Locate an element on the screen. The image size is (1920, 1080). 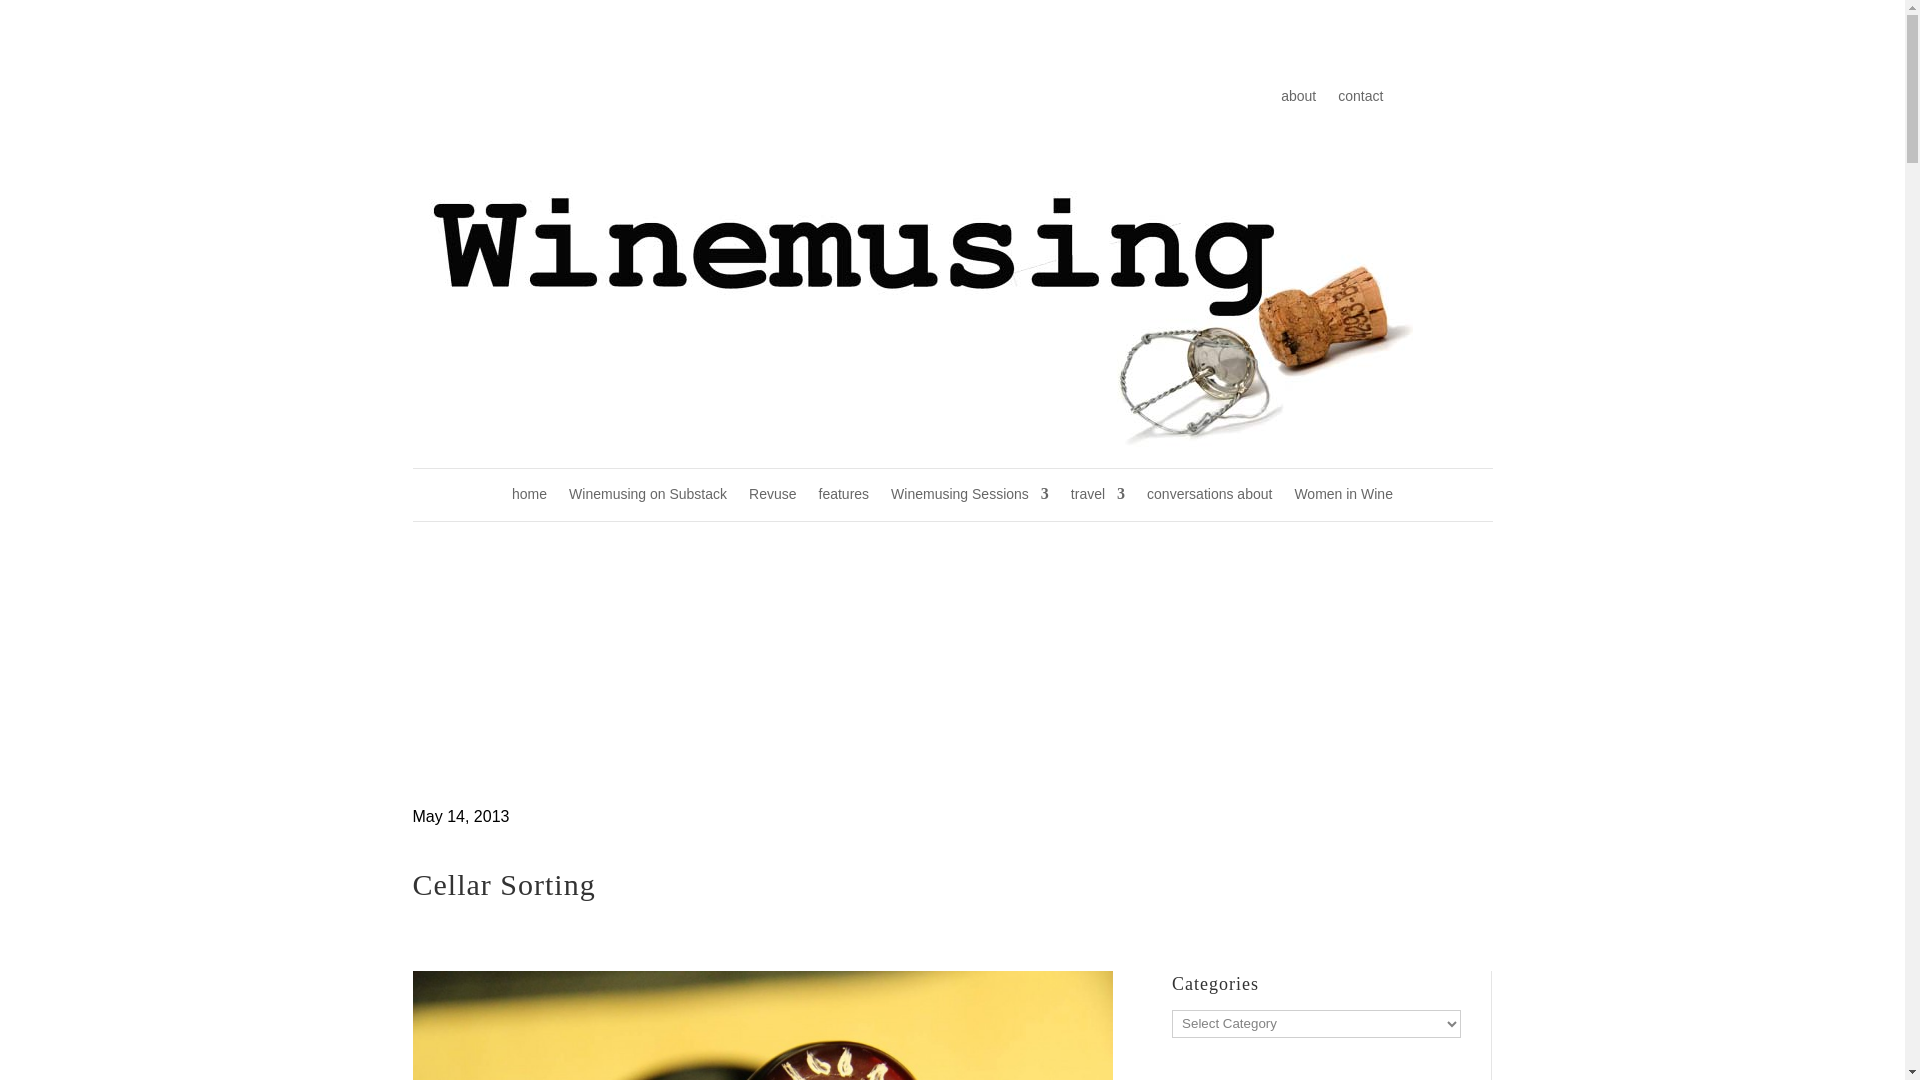
about is located at coordinates (1298, 100).